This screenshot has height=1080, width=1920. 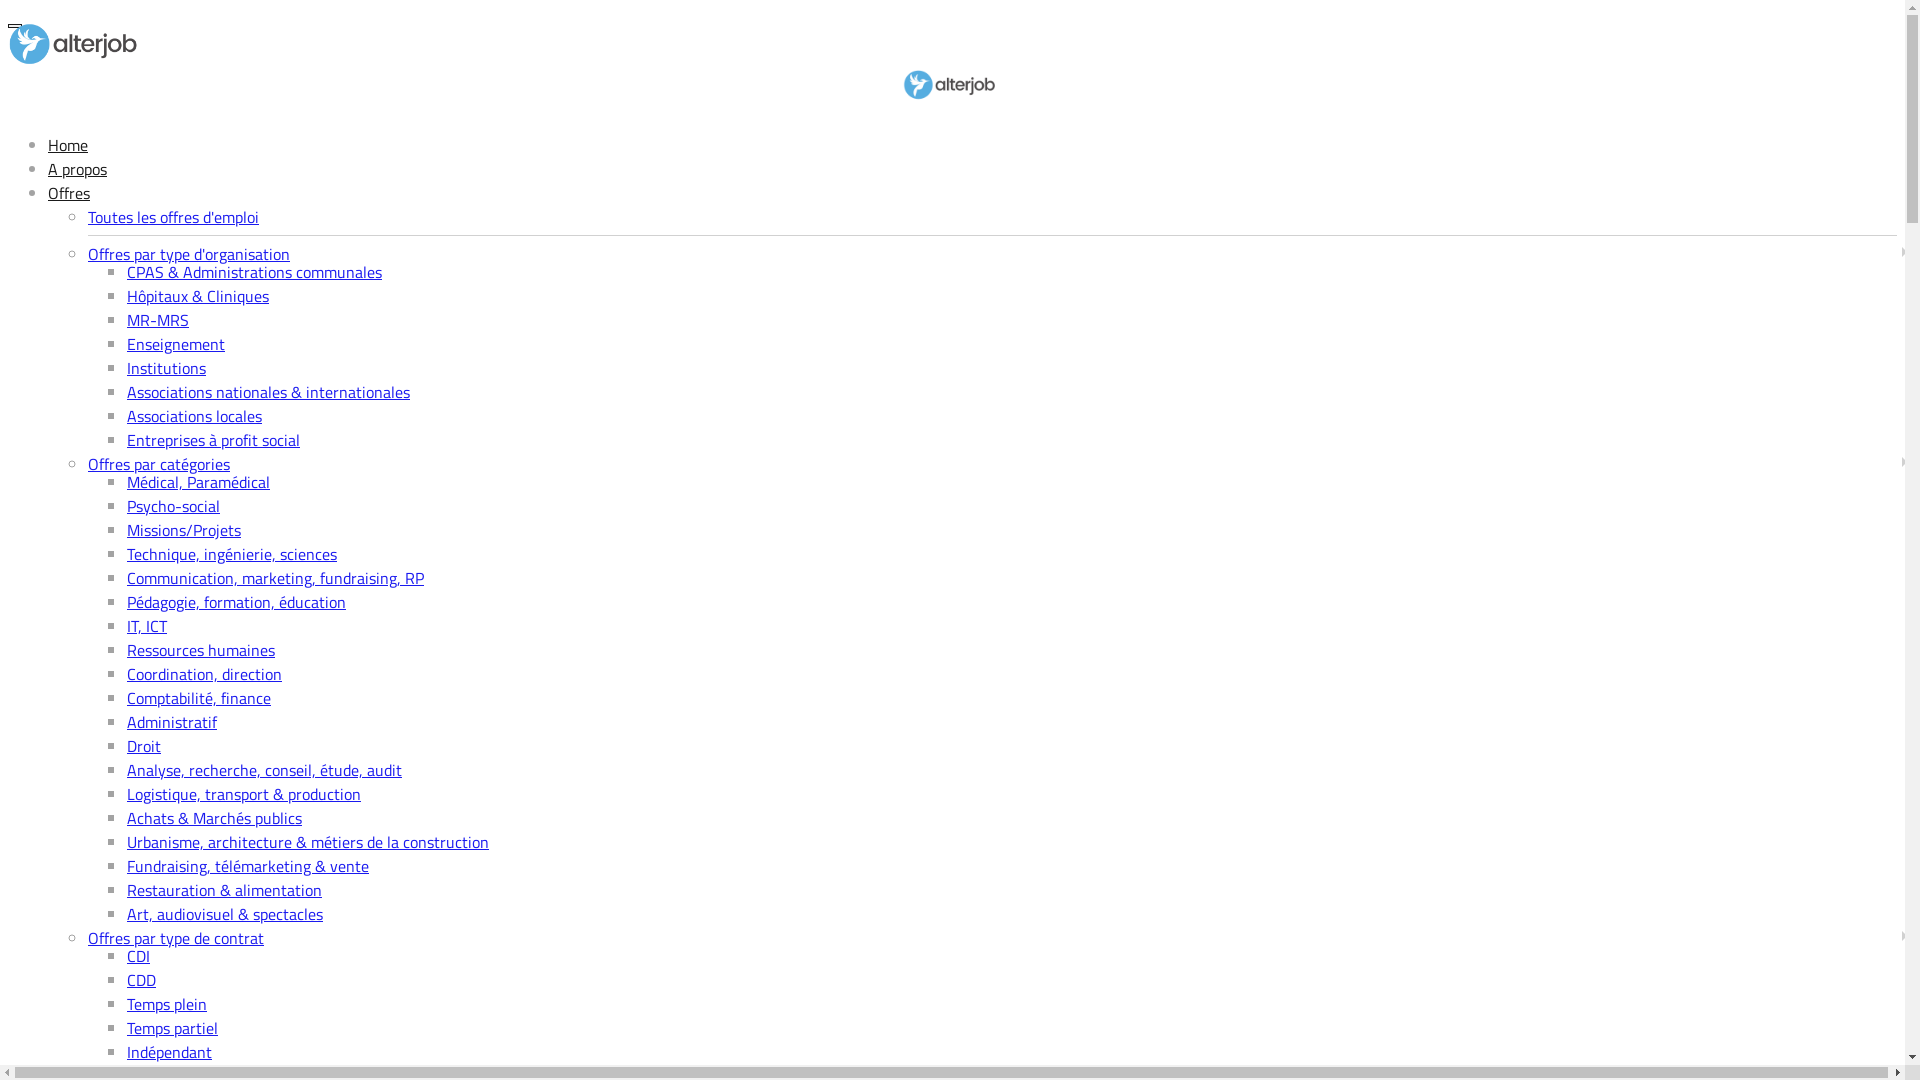 I want to click on Associations locales, so click(x=194, y=416).